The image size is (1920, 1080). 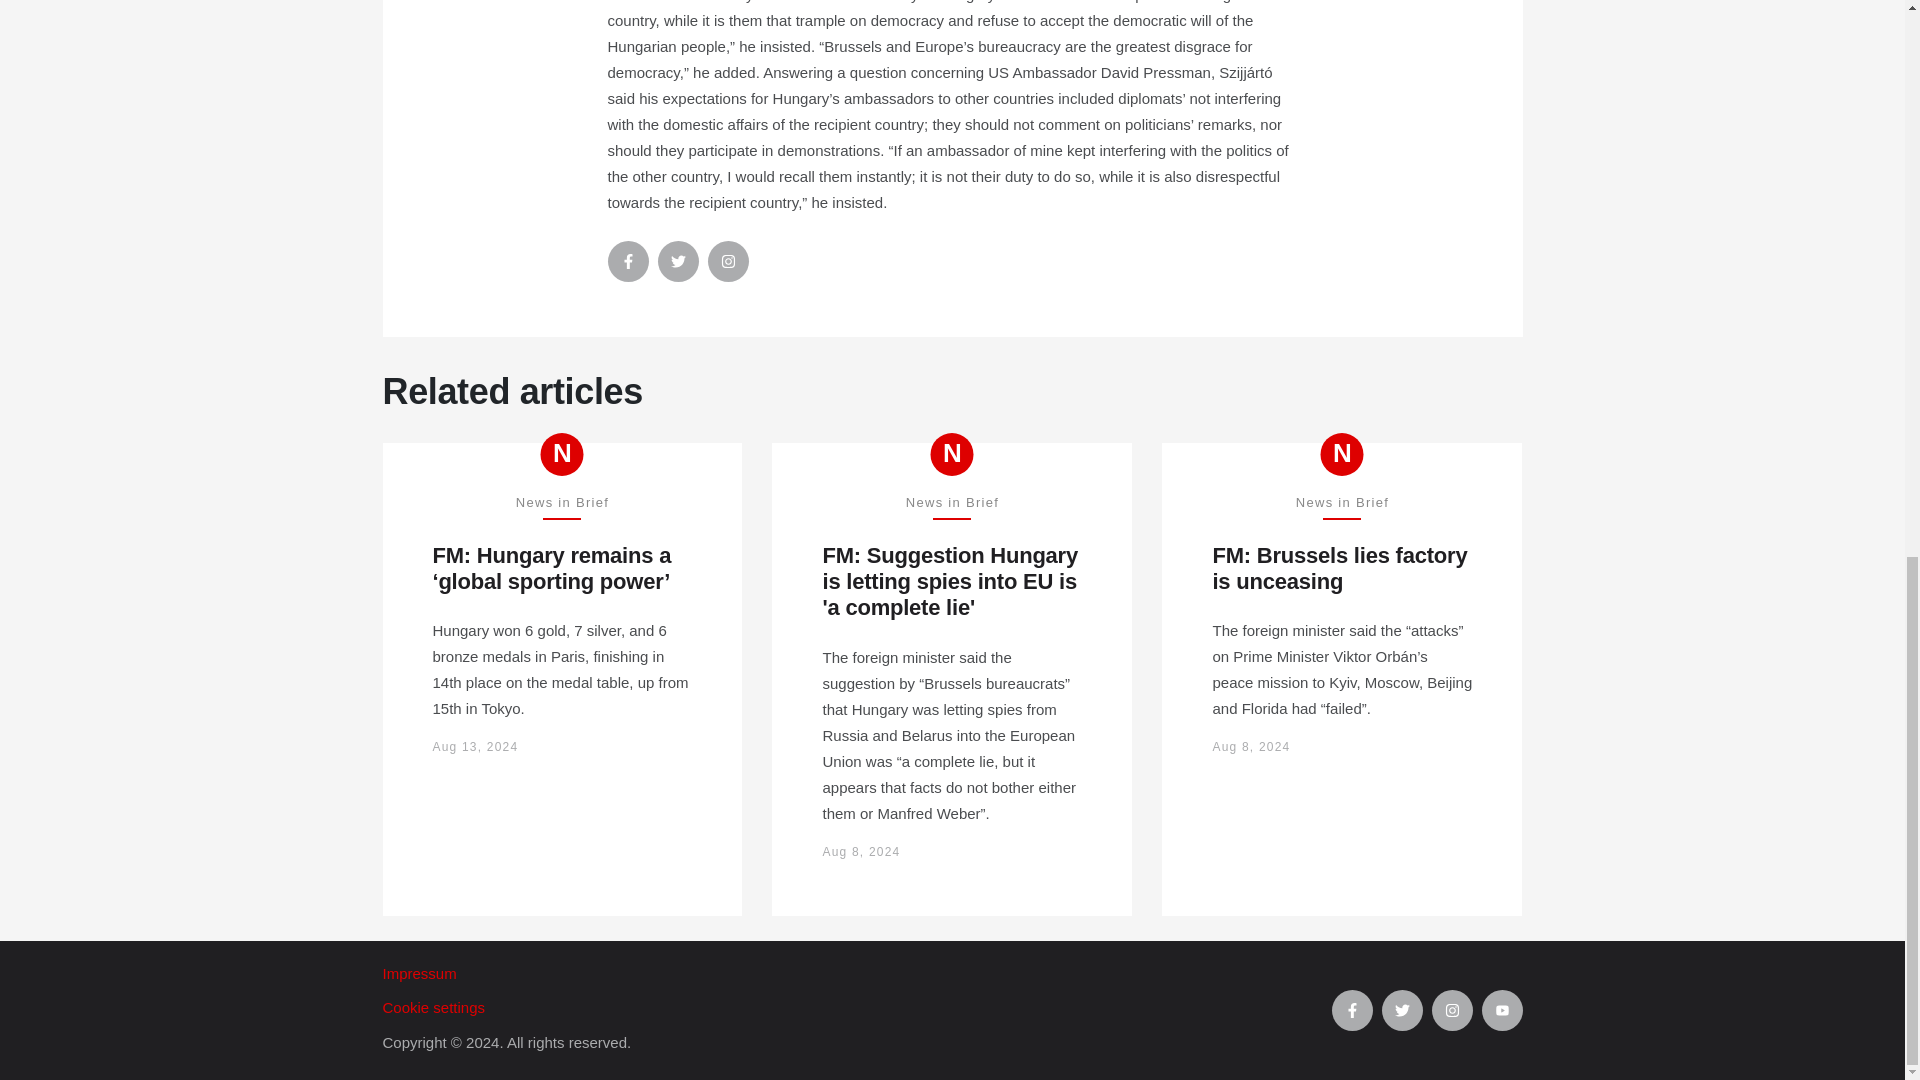 What do you see at coordinates (628, 260) in the screenshot?
I see `Facebook icon` at bounding box center [628, 260].